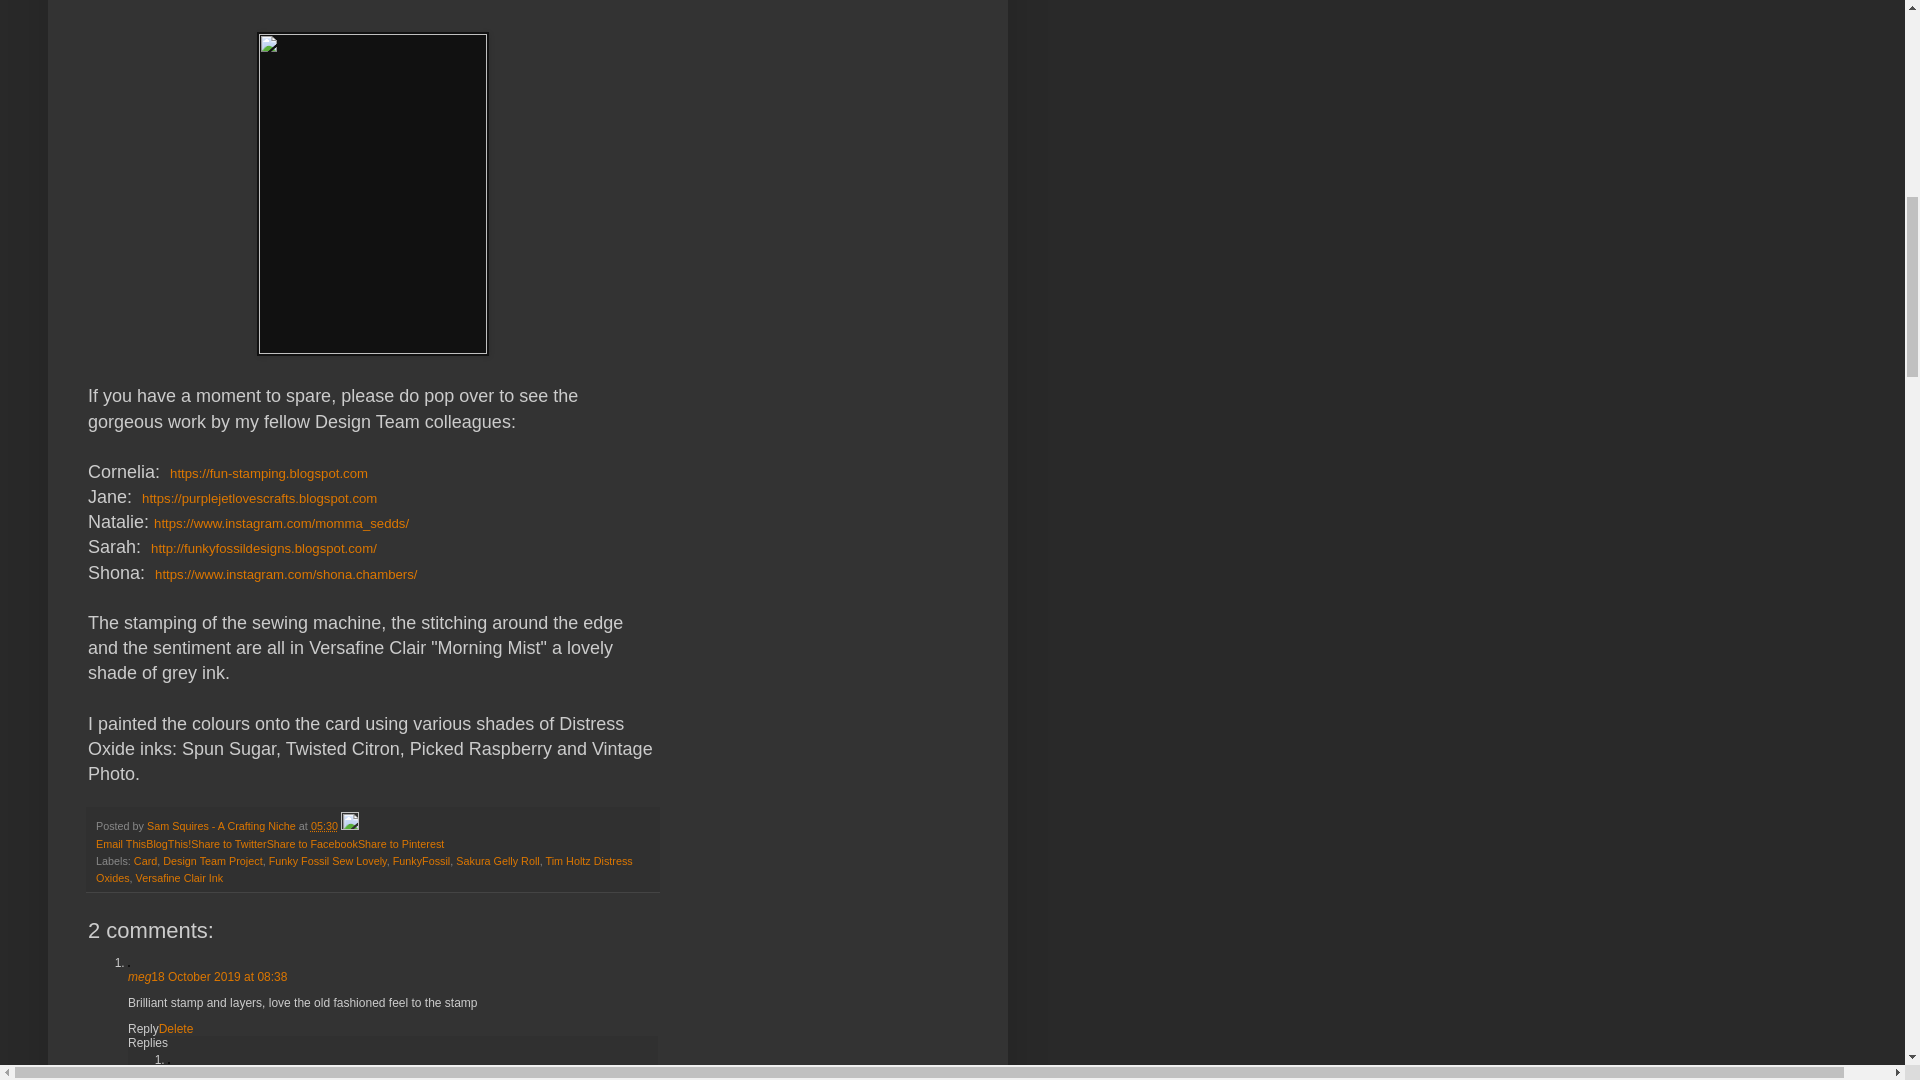  I want to click on Card, so click(146, 861).